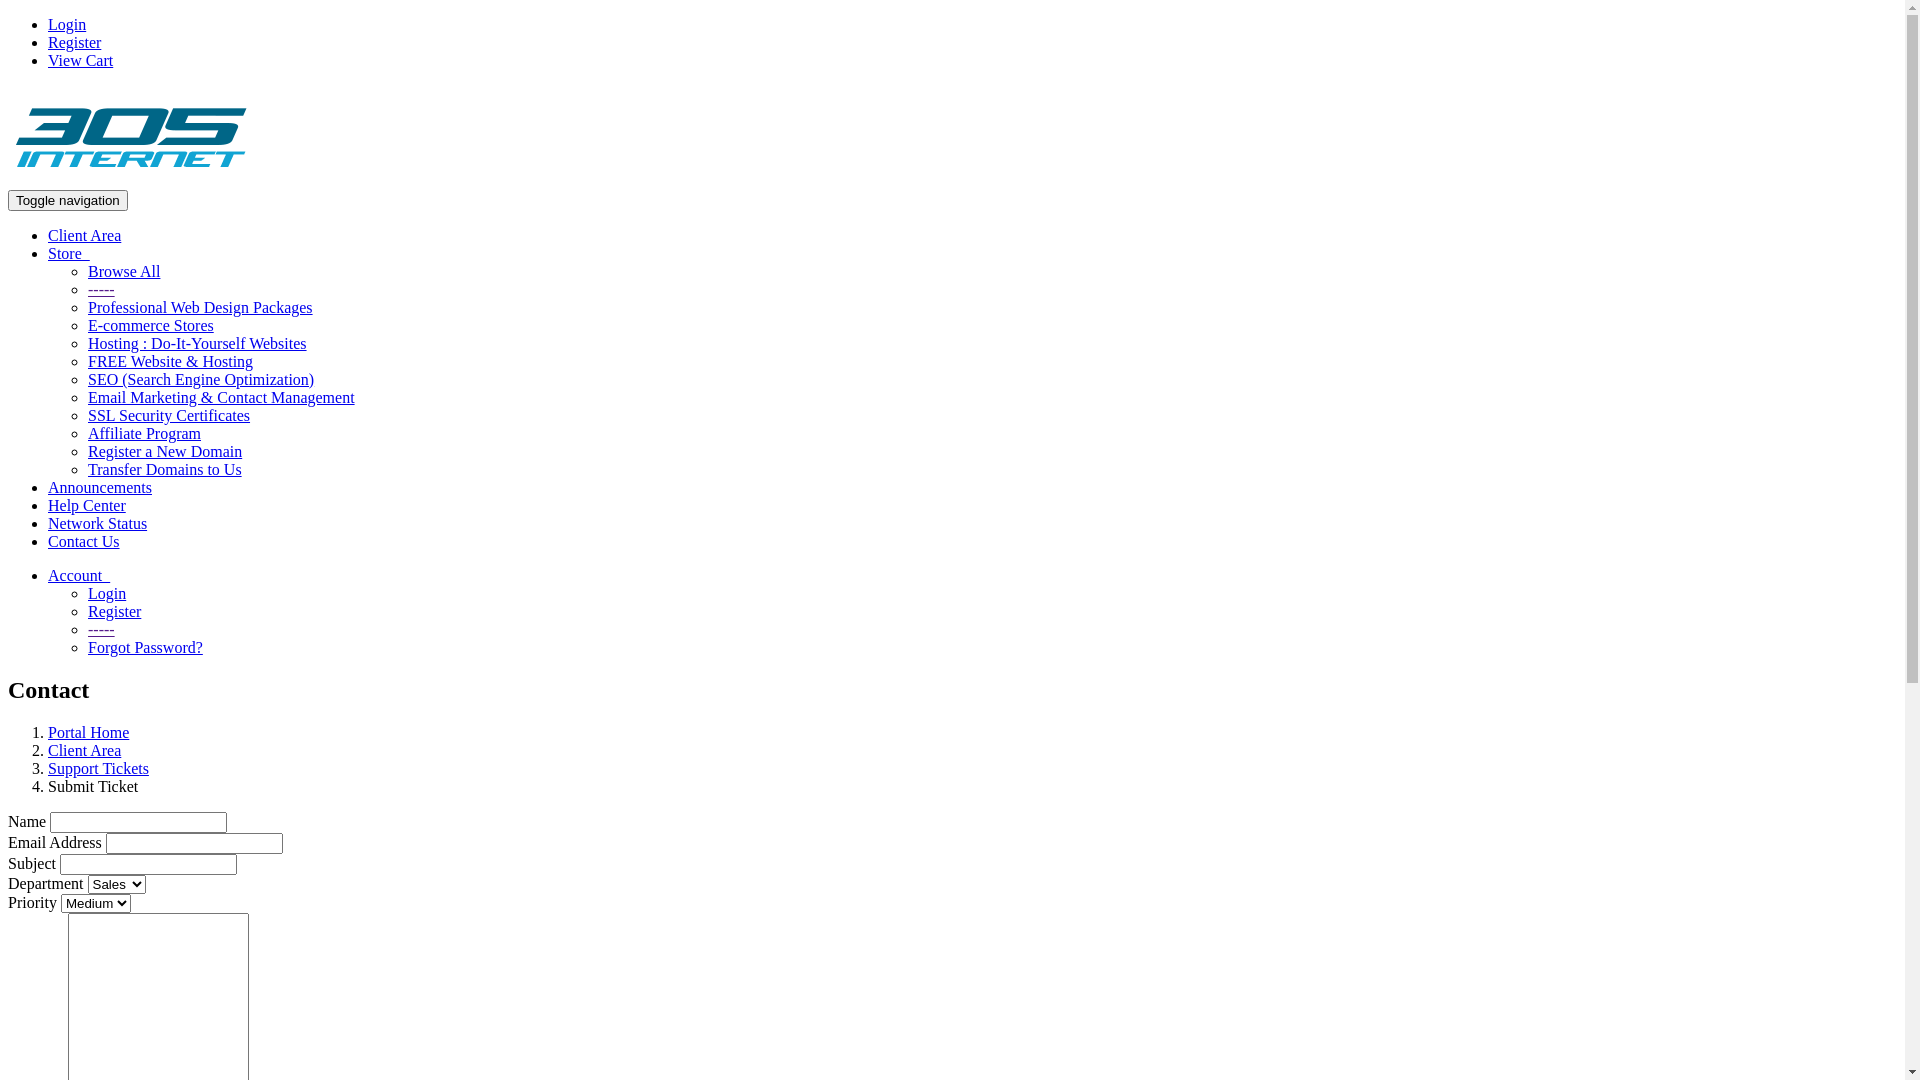  I want to click on Help Center, so click(87, 506).